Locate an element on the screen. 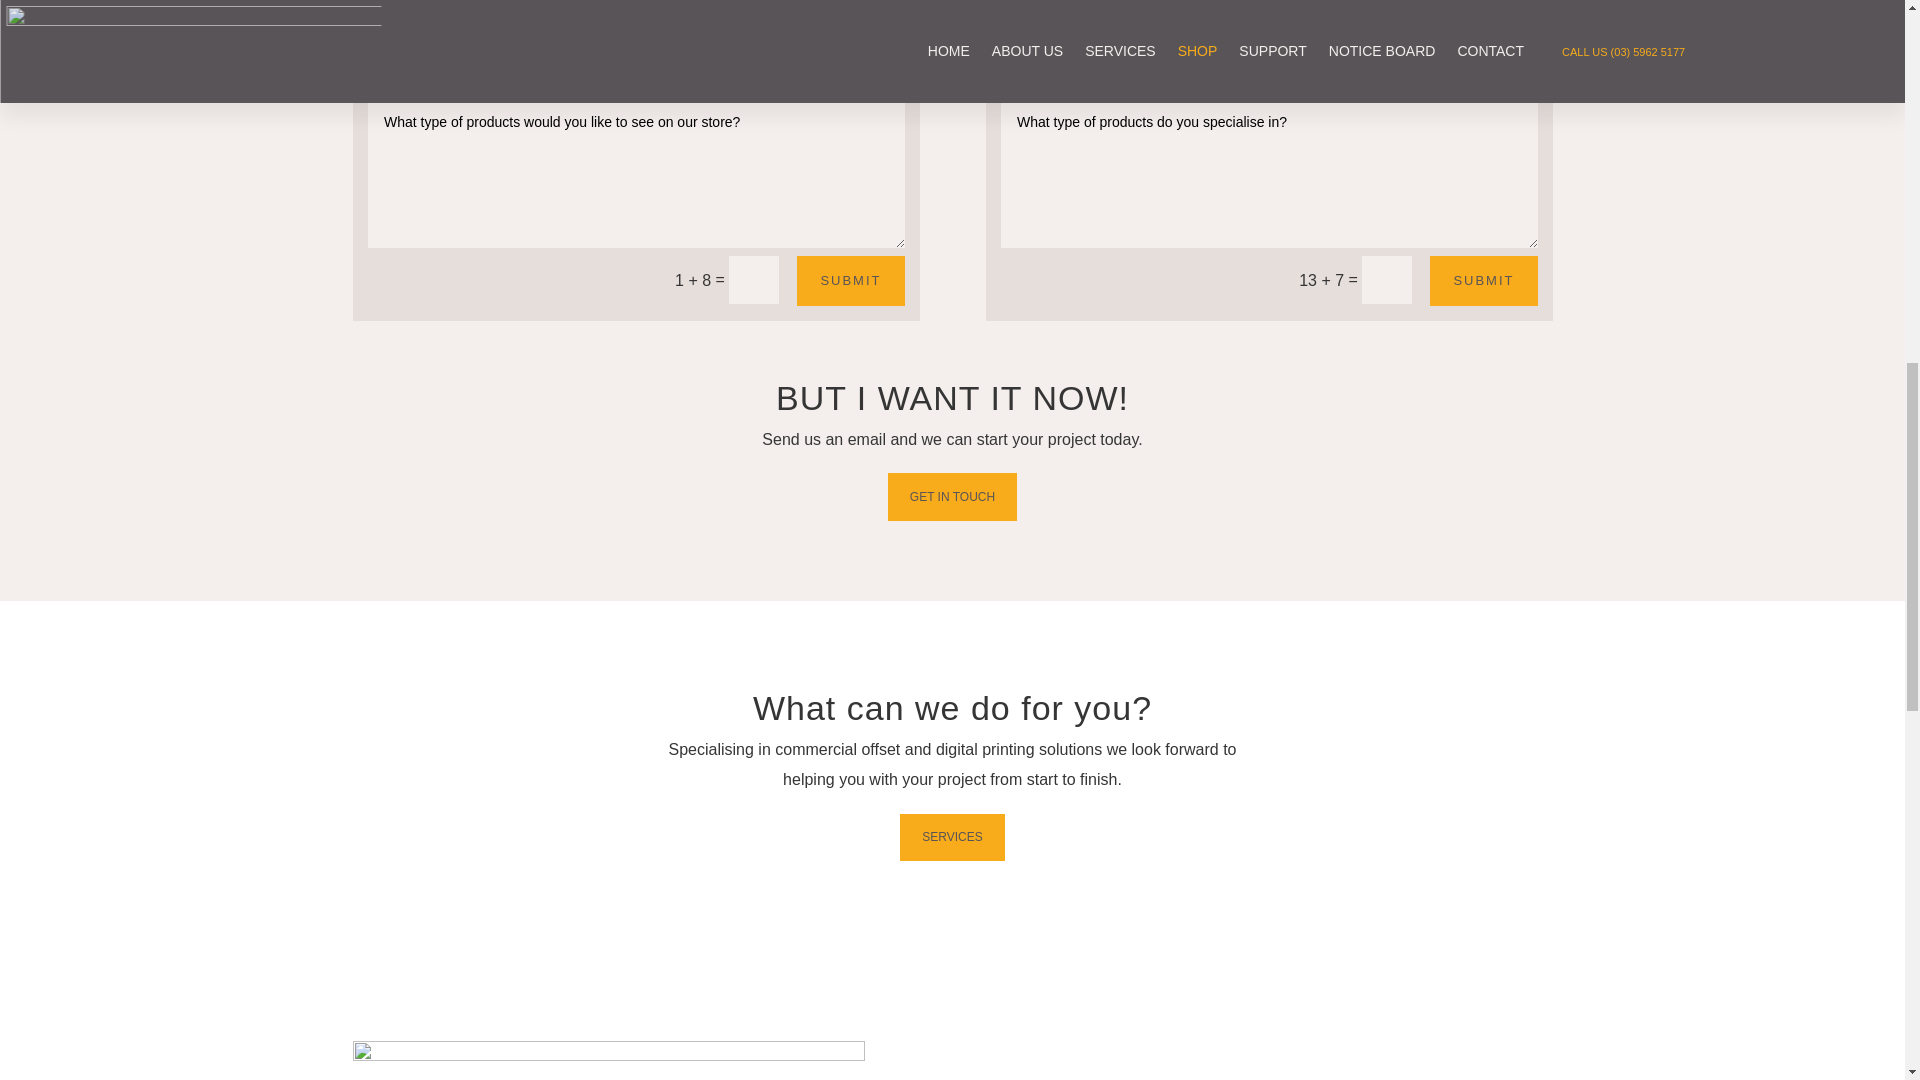 The width and height of the screenshot is (1920, 1080). GET IN TOUCH is located at coordinates (952, 496).